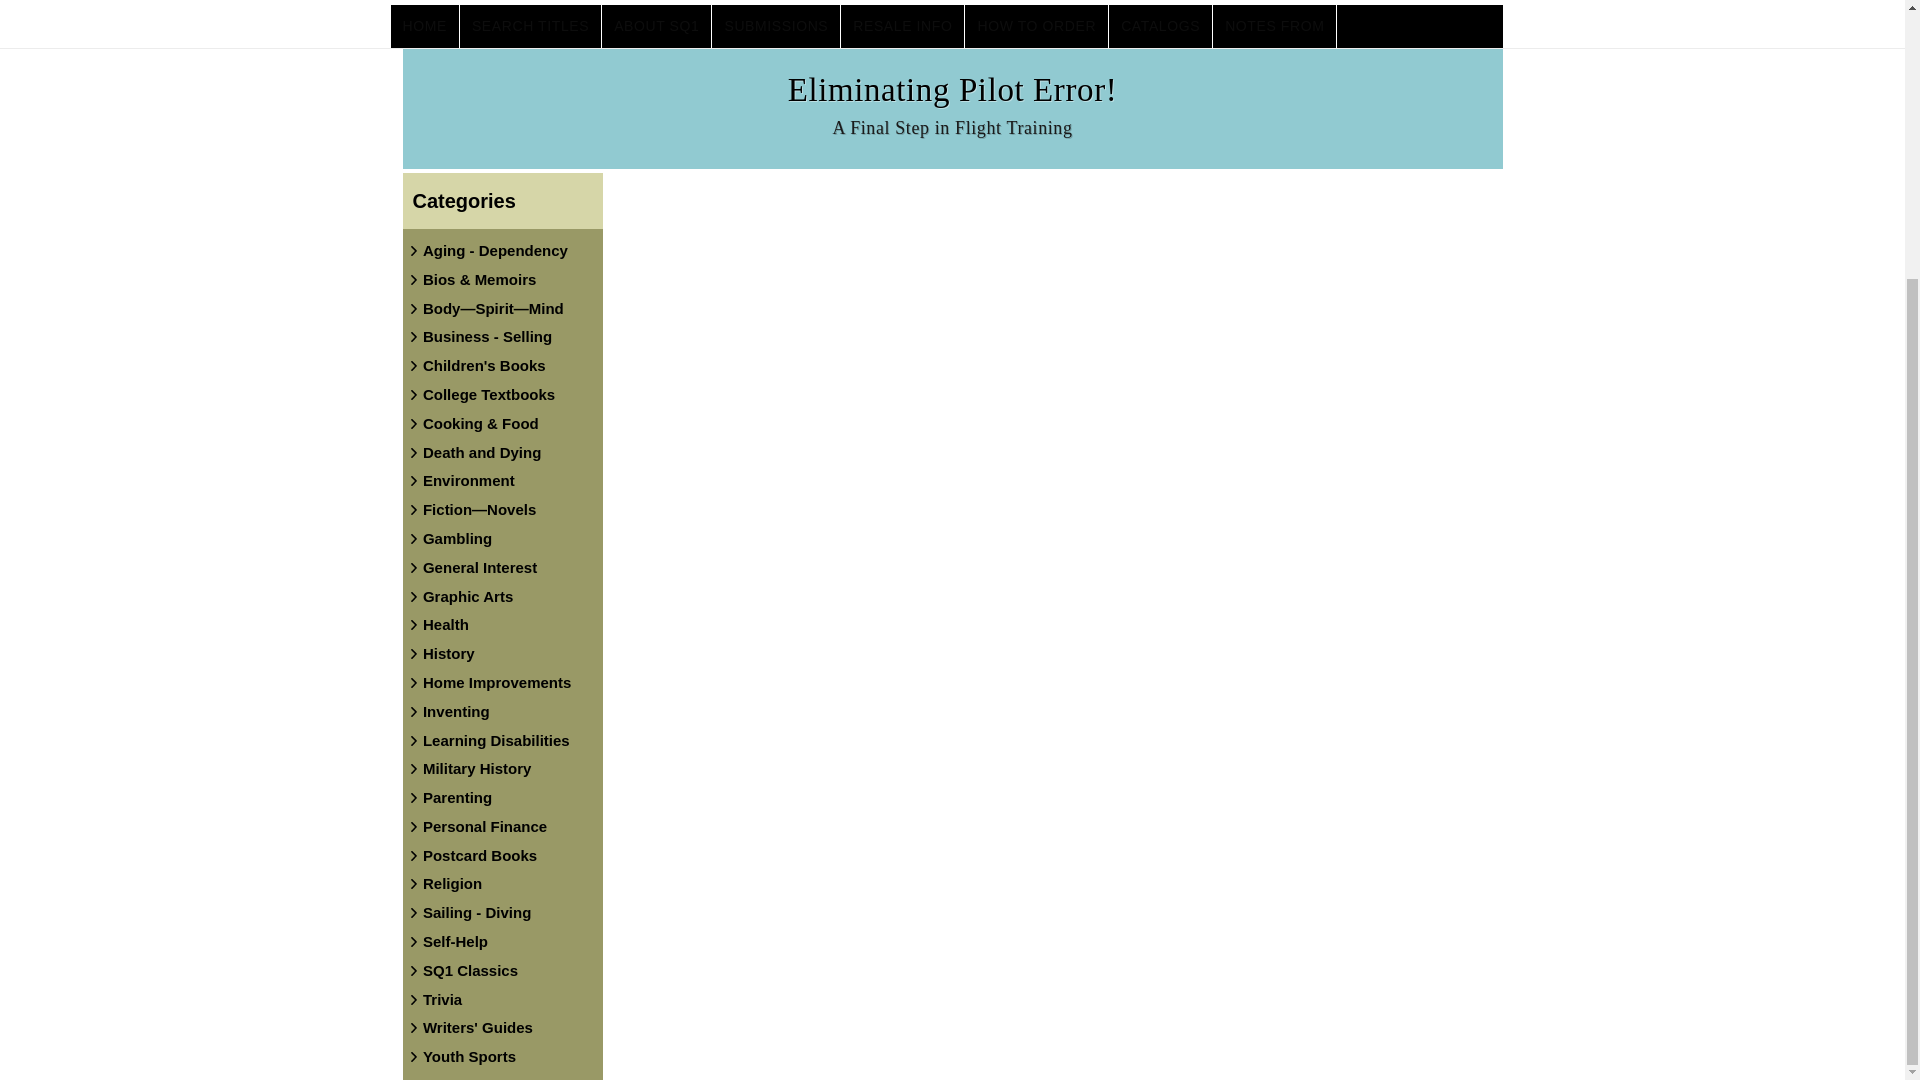  I want to click on ABOUT SQ1, so click(657, 26).